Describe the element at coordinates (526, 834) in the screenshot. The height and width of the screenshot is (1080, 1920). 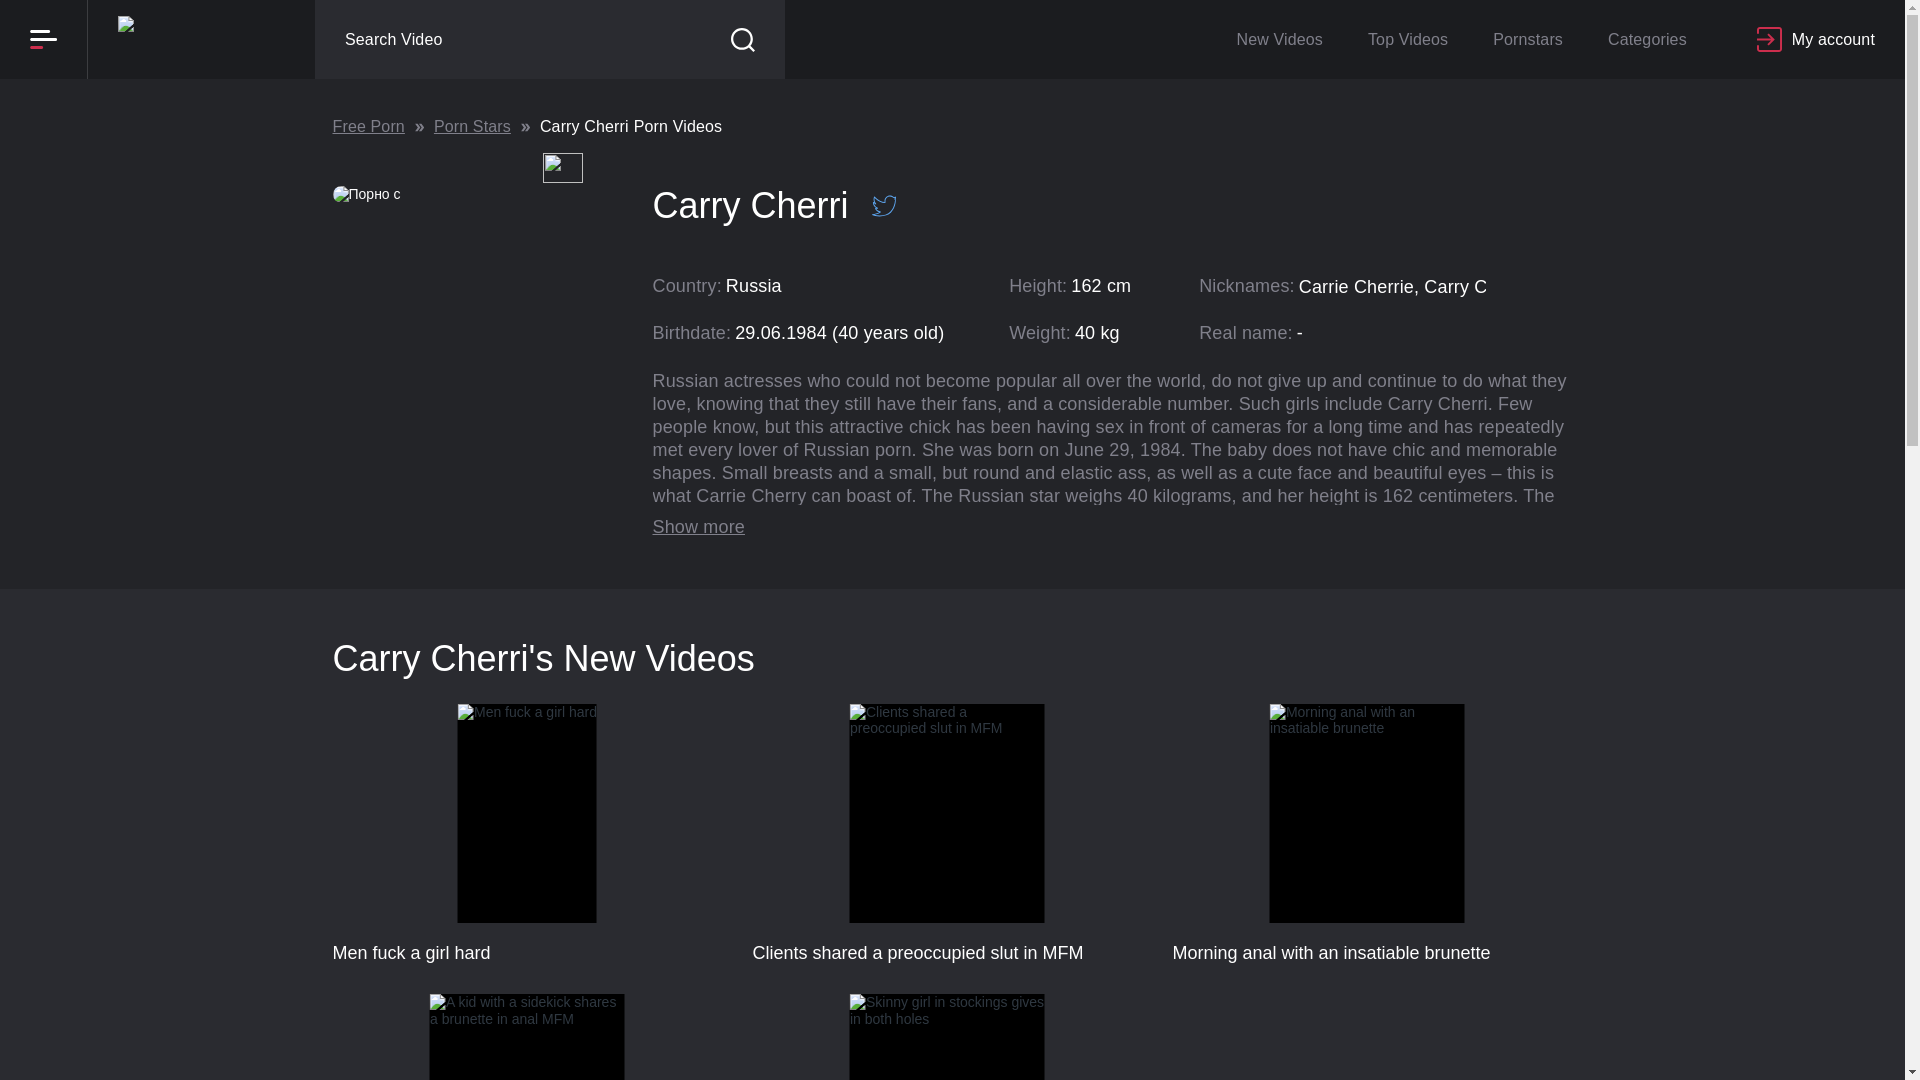
I see `Clients shared a preoccupied slut in MFM` at that location.